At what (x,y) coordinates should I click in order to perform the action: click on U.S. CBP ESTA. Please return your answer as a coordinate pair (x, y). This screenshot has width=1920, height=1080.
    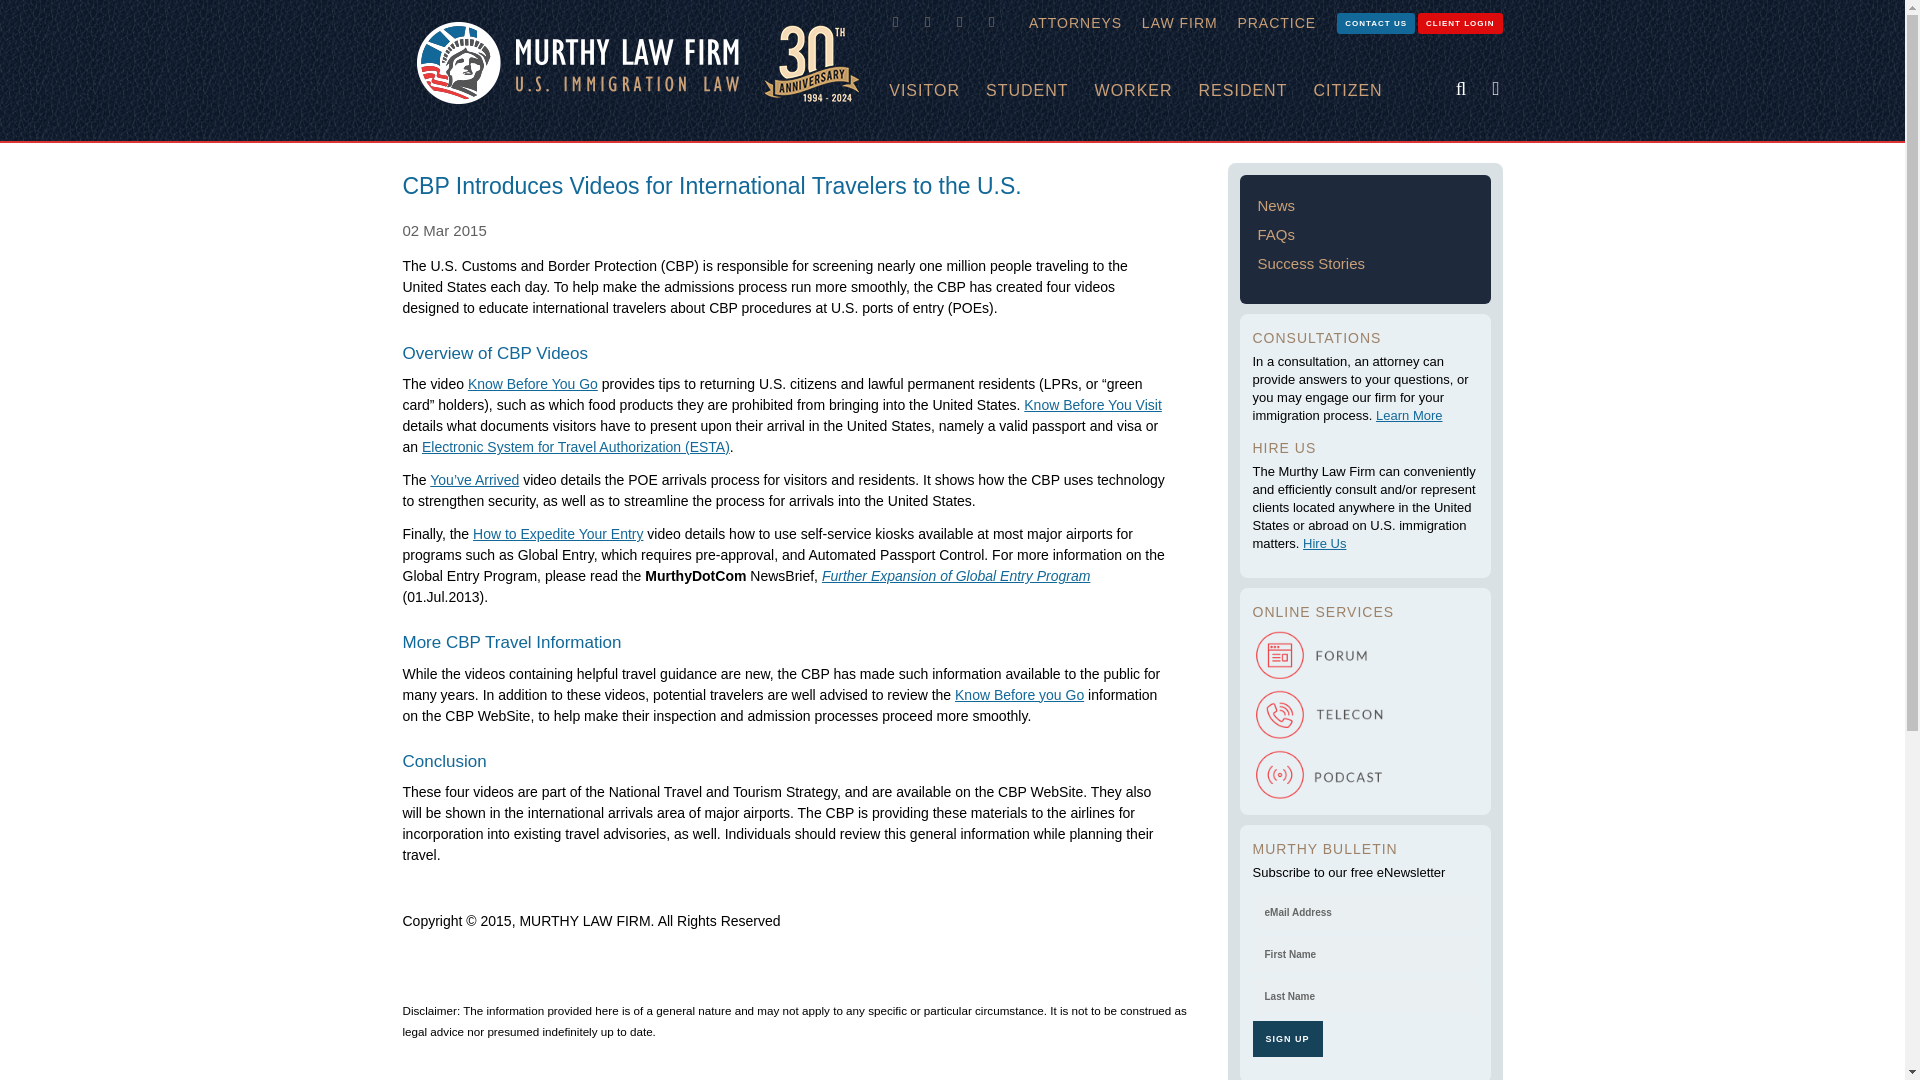
    Looking at the image, I should click on (576, 446).